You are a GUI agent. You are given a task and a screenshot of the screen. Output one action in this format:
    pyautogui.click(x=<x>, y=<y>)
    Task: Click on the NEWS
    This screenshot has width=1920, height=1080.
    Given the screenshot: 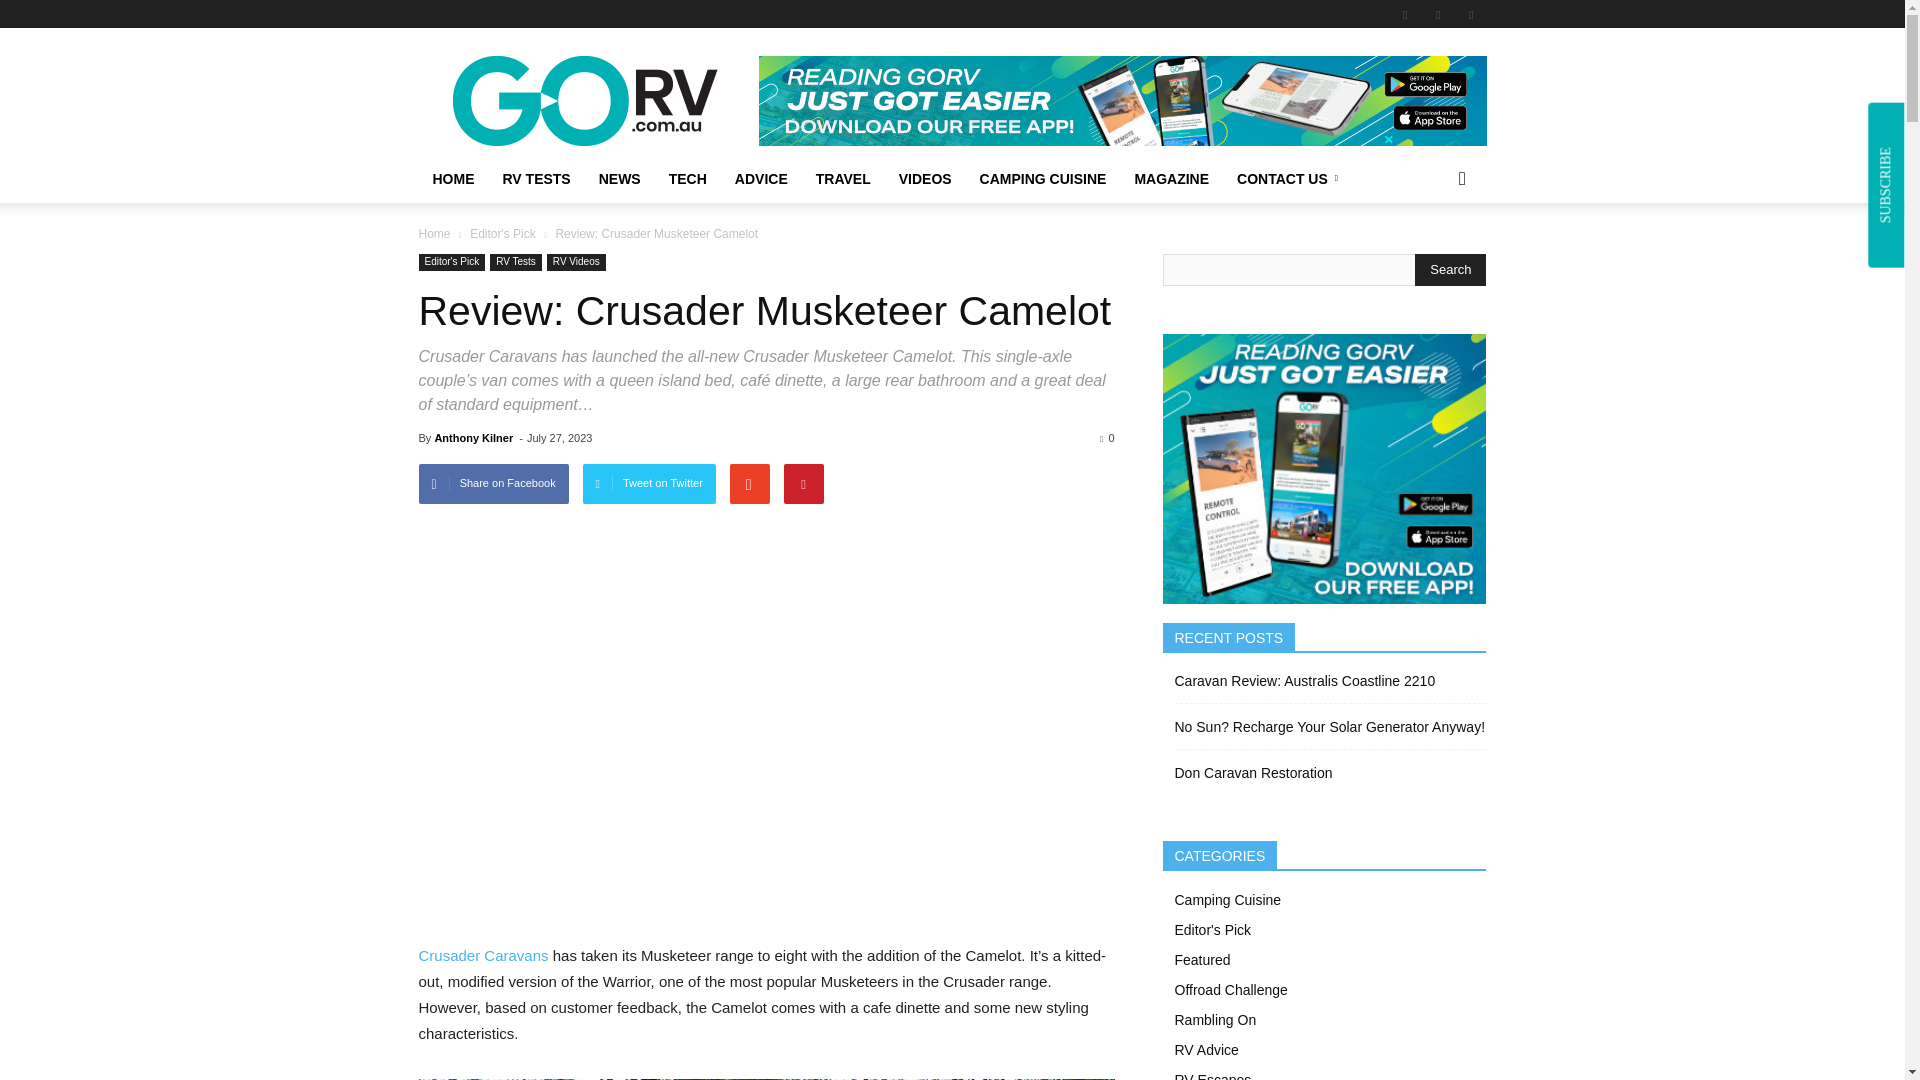 What is the action you would take?
    pyautogui.click(x=620, y=179)
    